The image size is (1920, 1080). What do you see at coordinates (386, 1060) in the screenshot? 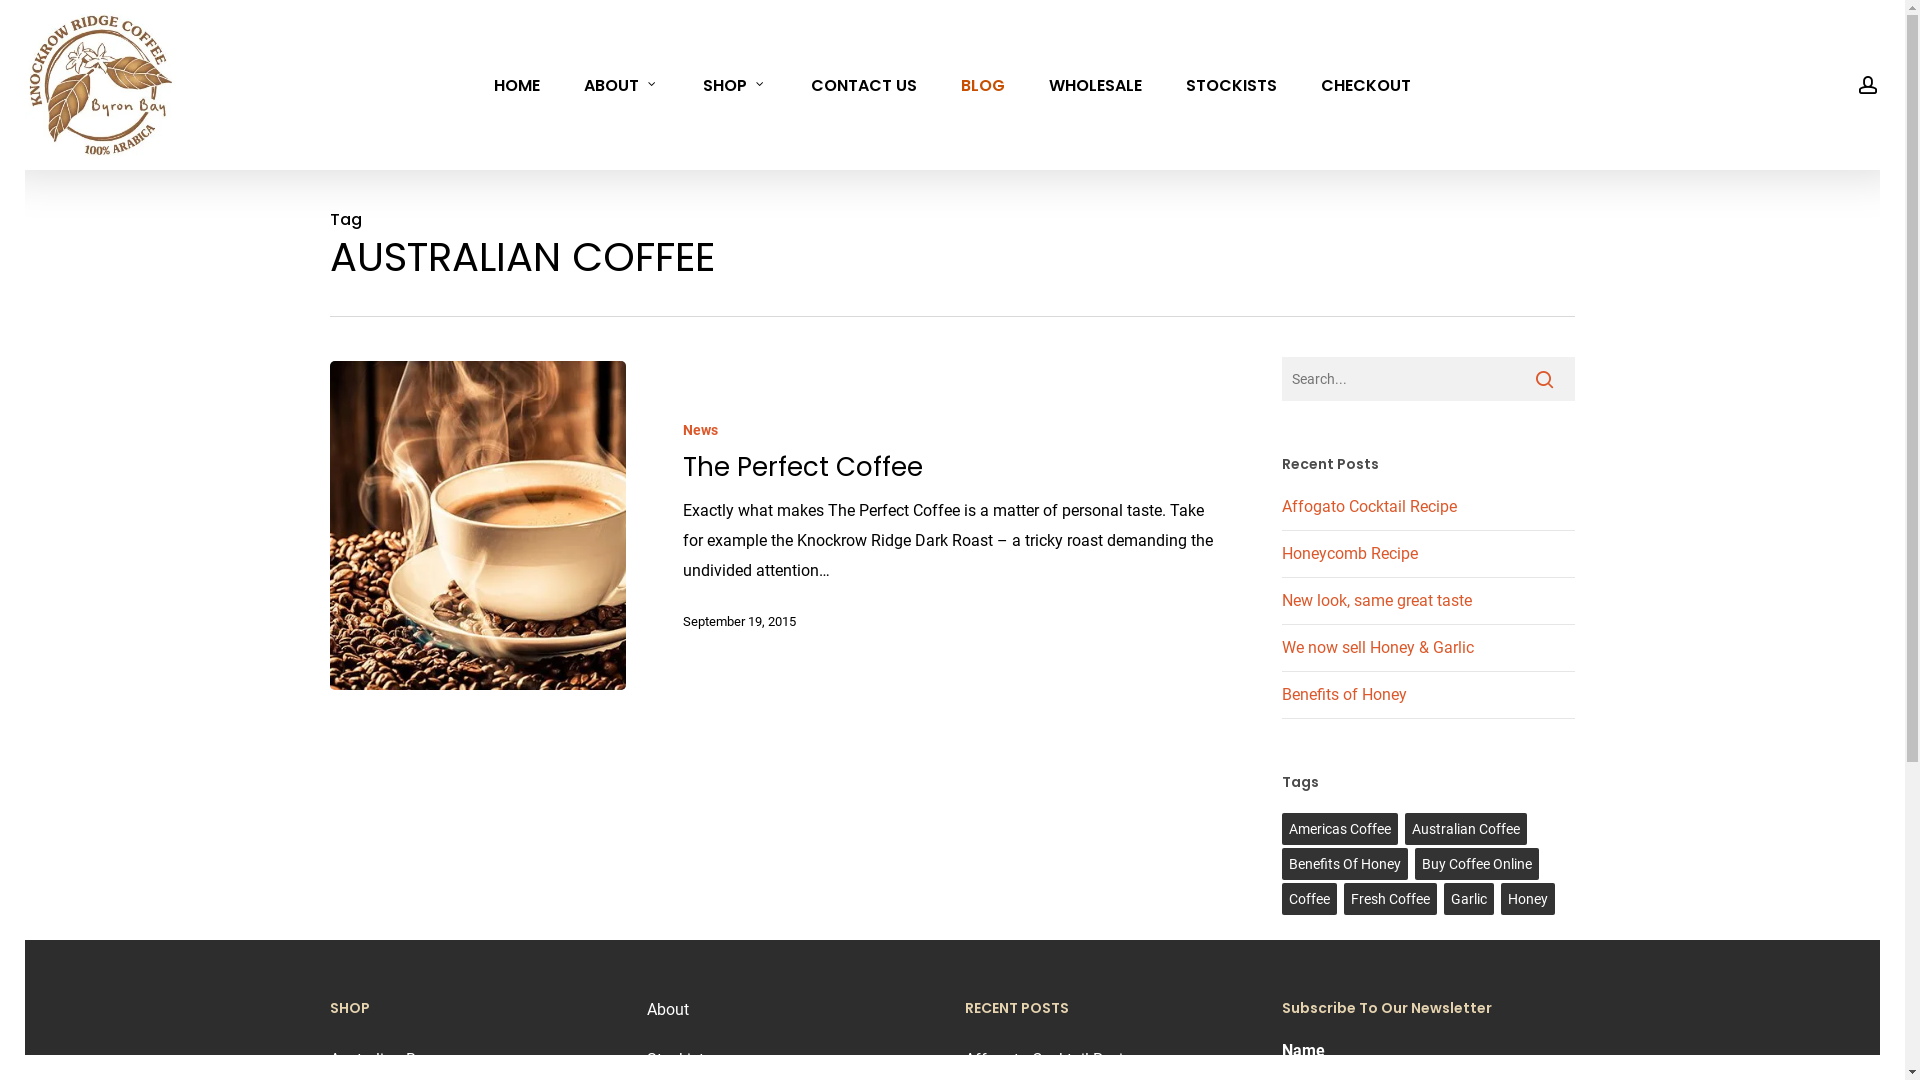
I see `Australian Bean` at bounding box center [386, 1060].